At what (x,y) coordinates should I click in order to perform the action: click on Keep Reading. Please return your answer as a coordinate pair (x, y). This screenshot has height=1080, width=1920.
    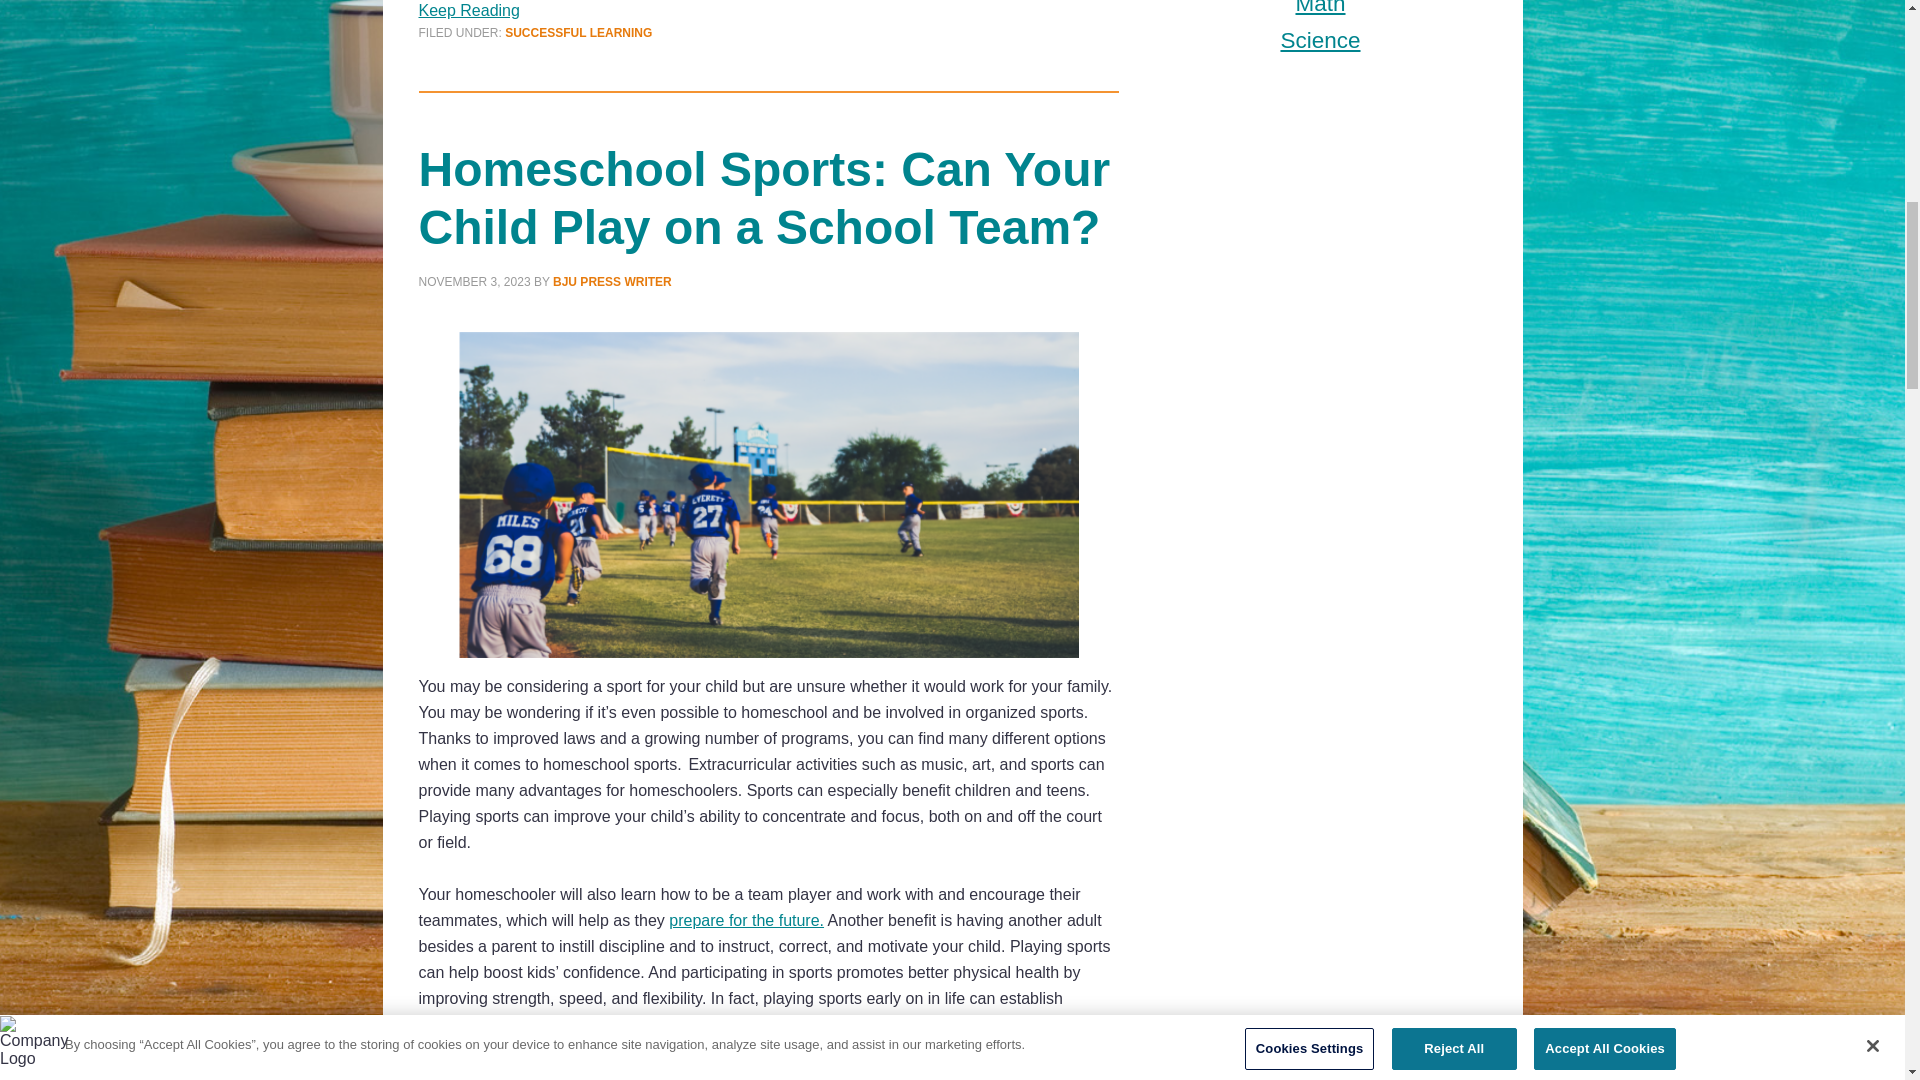
    Looking at the image, I should click on (468, 10).